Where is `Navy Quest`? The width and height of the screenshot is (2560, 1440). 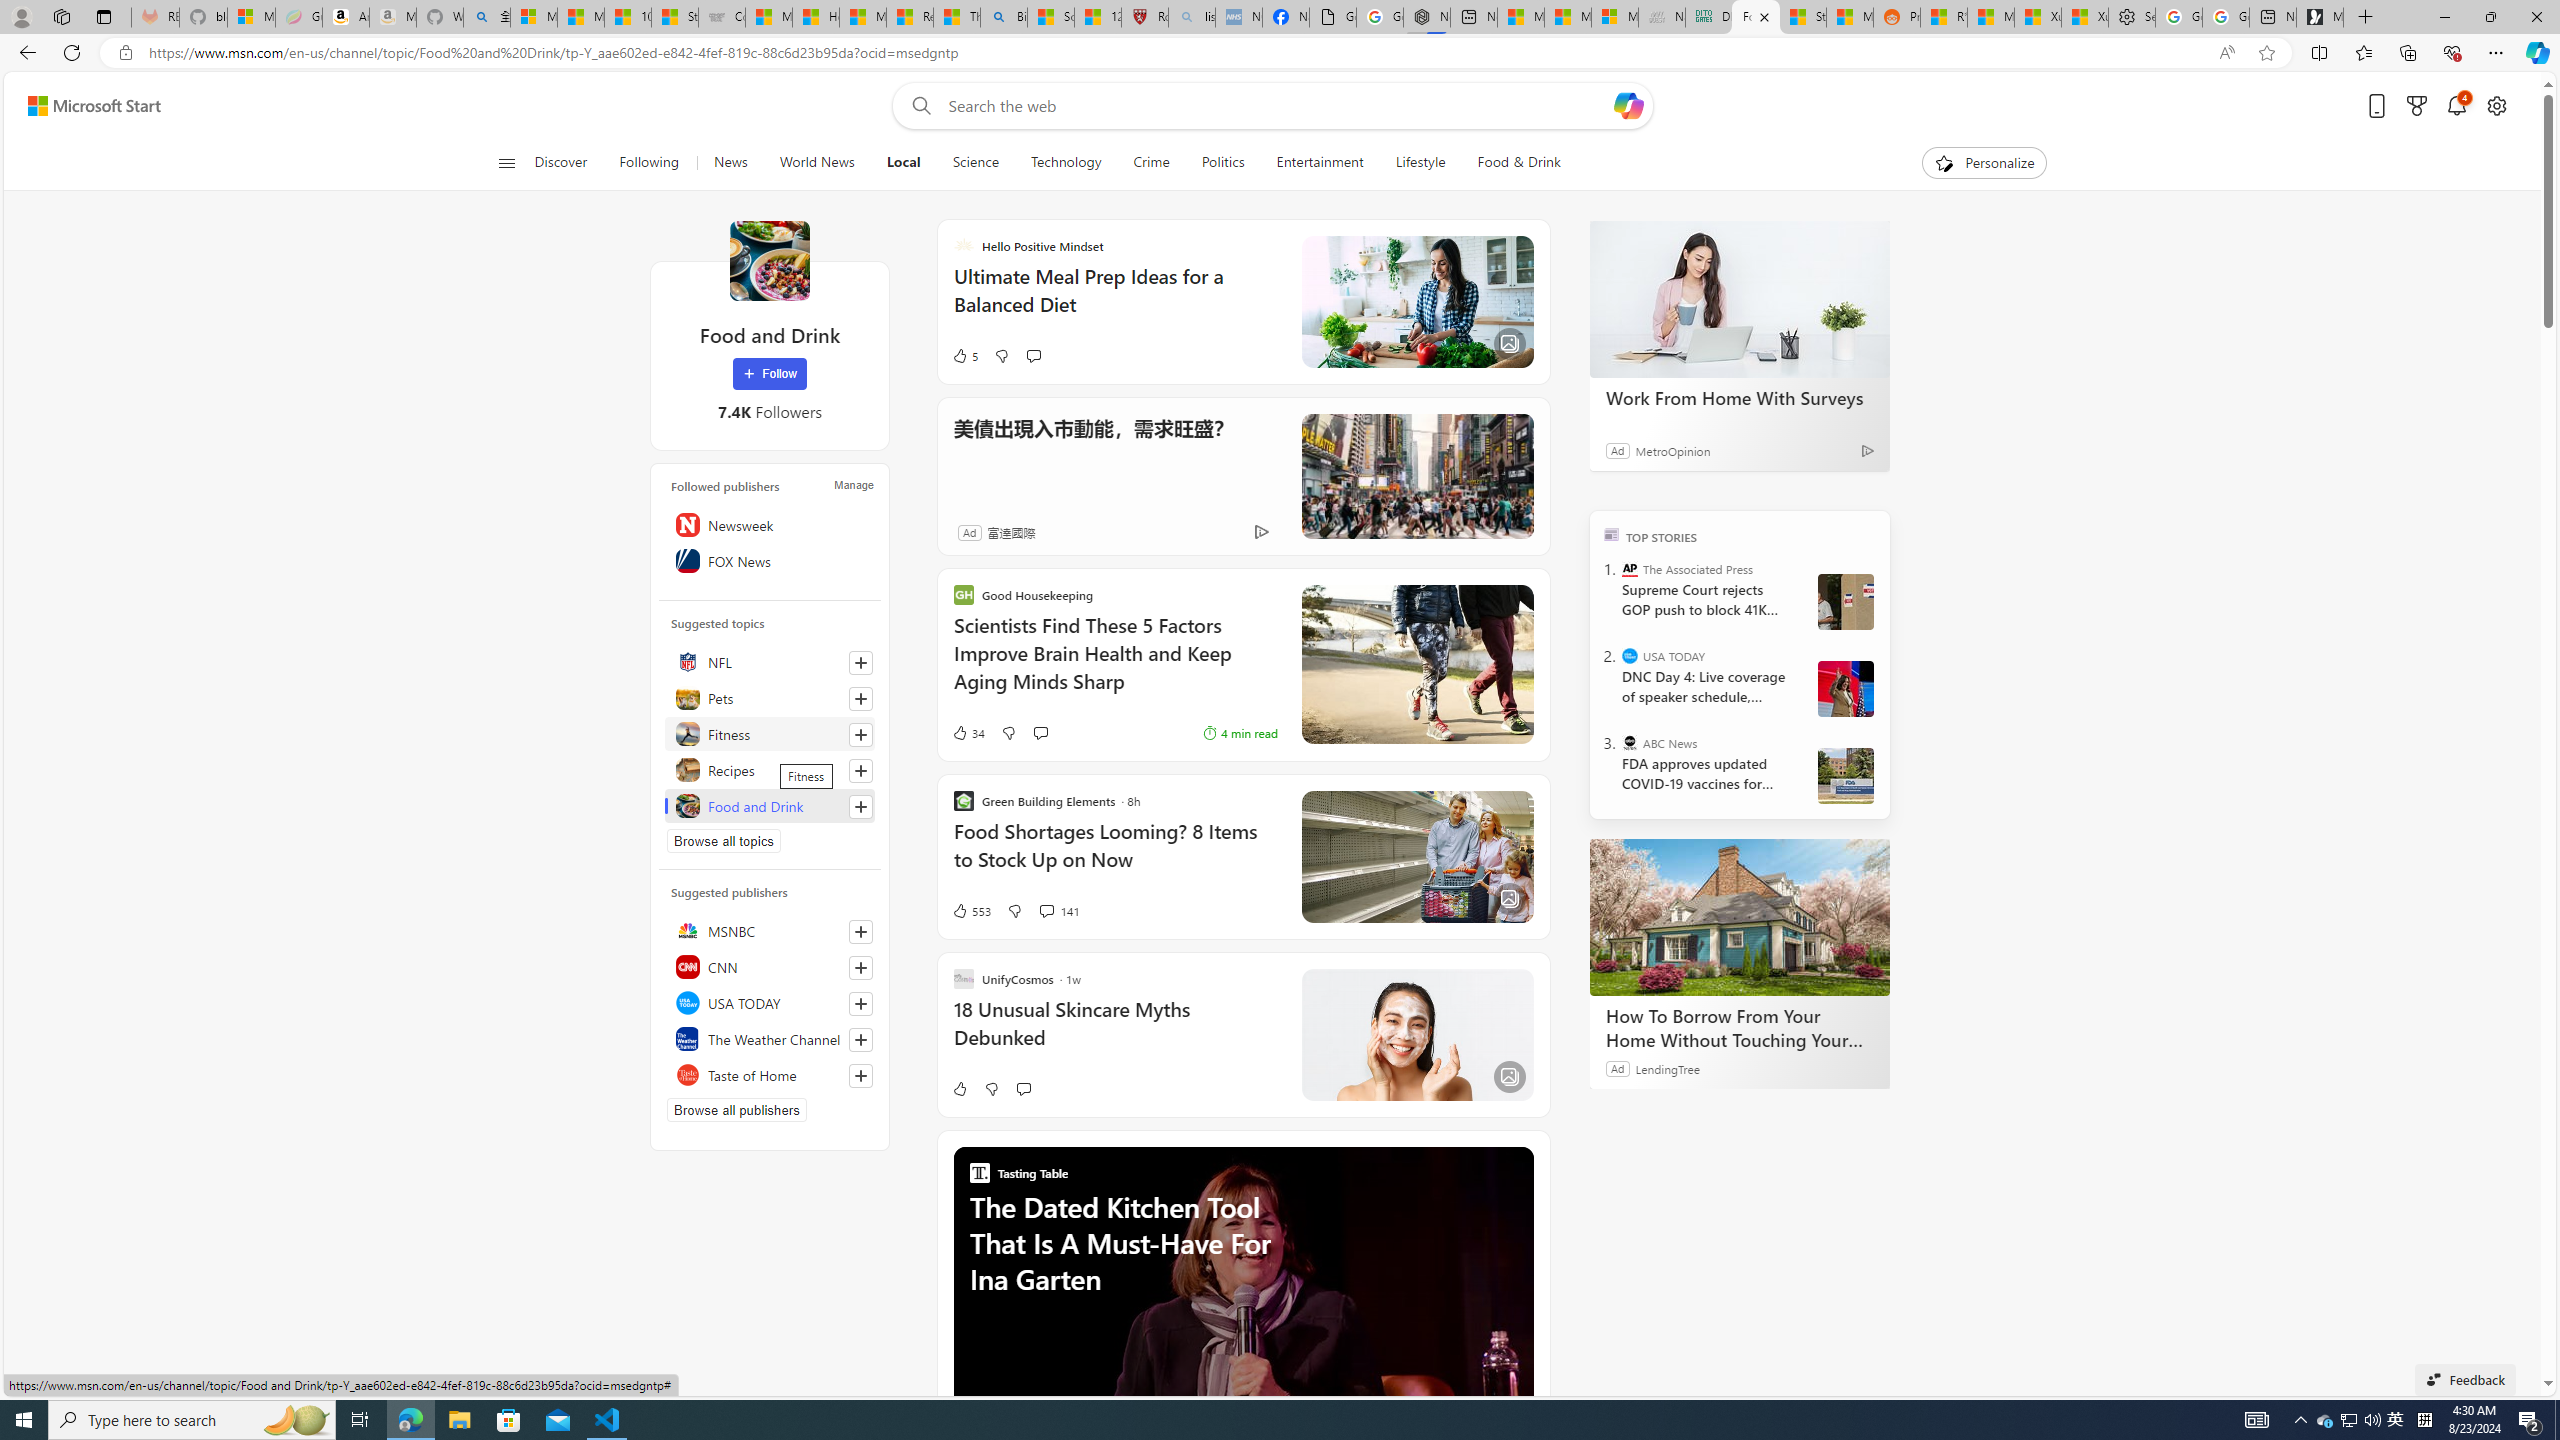
Navy Quest is located at coordinates (1662, 17).